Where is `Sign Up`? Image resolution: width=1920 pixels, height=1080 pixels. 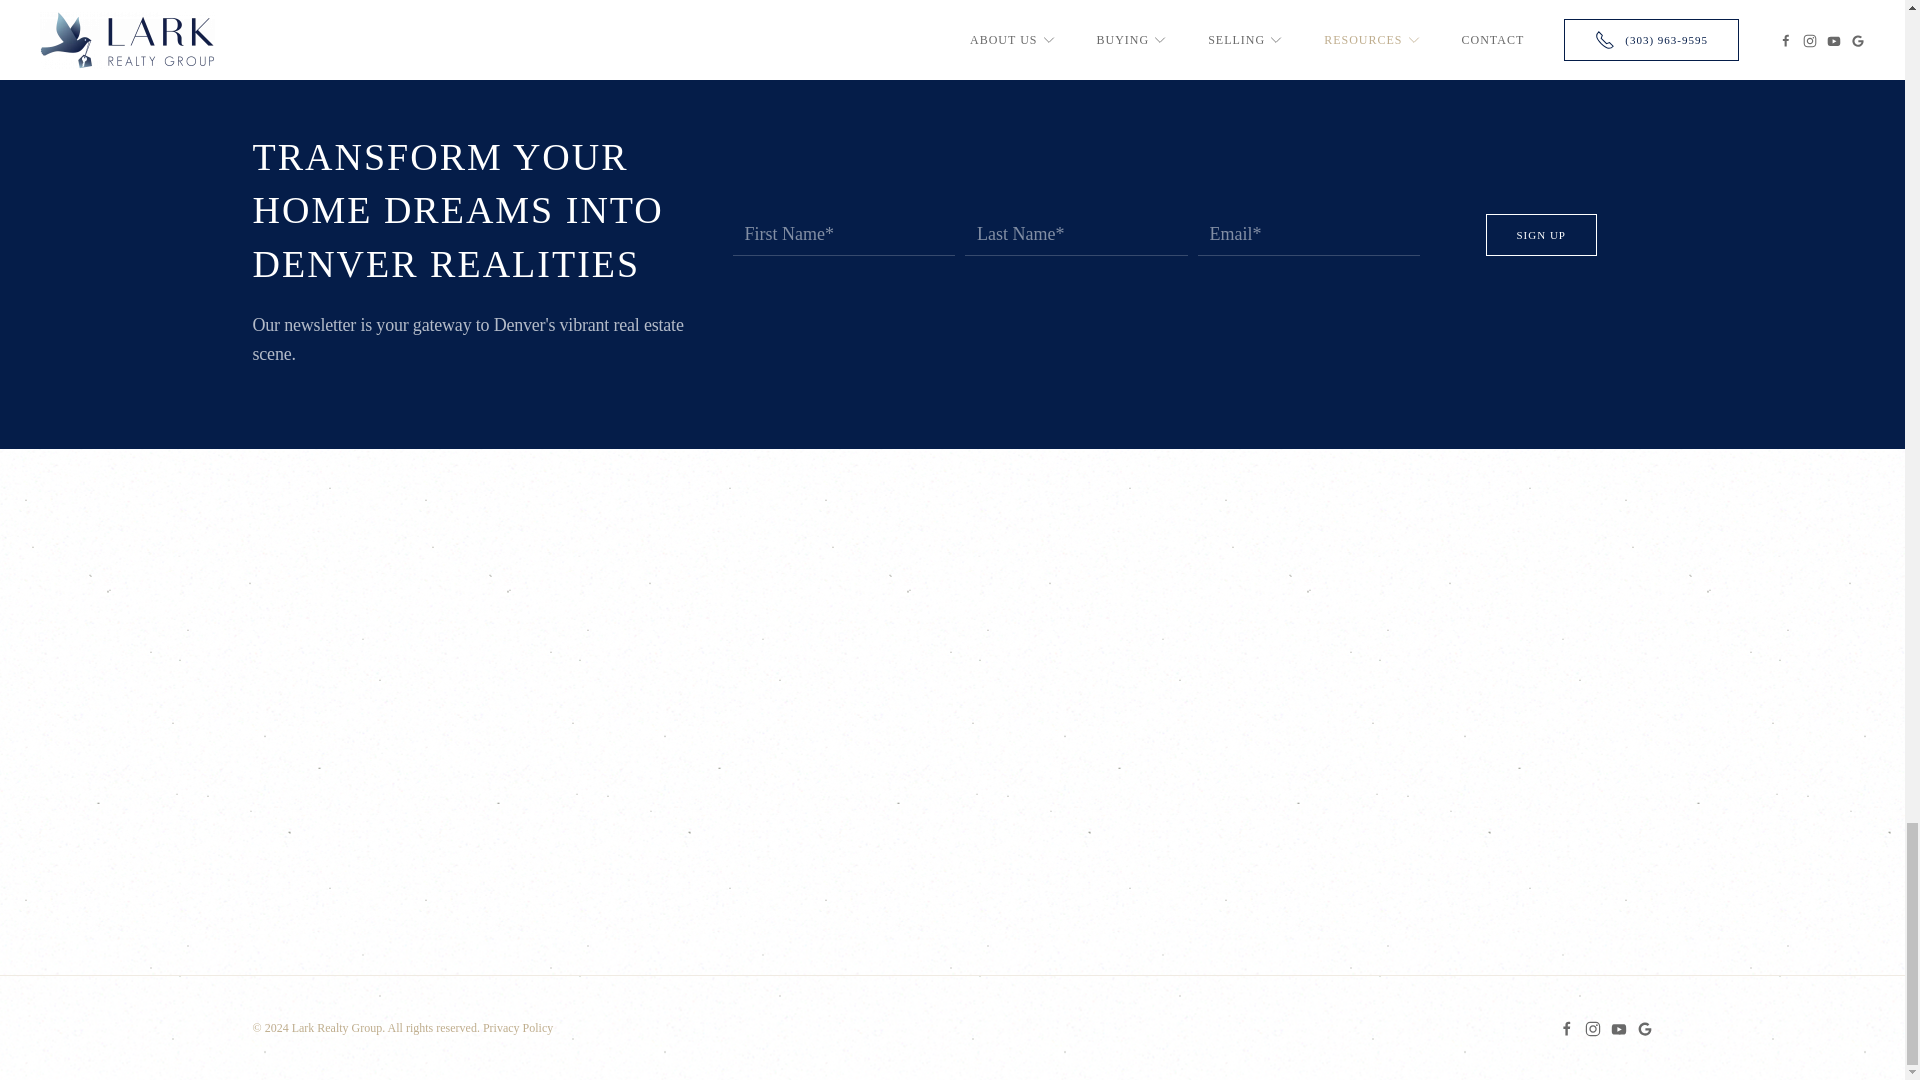 Sign Up is located at coordinates (1542, 234).